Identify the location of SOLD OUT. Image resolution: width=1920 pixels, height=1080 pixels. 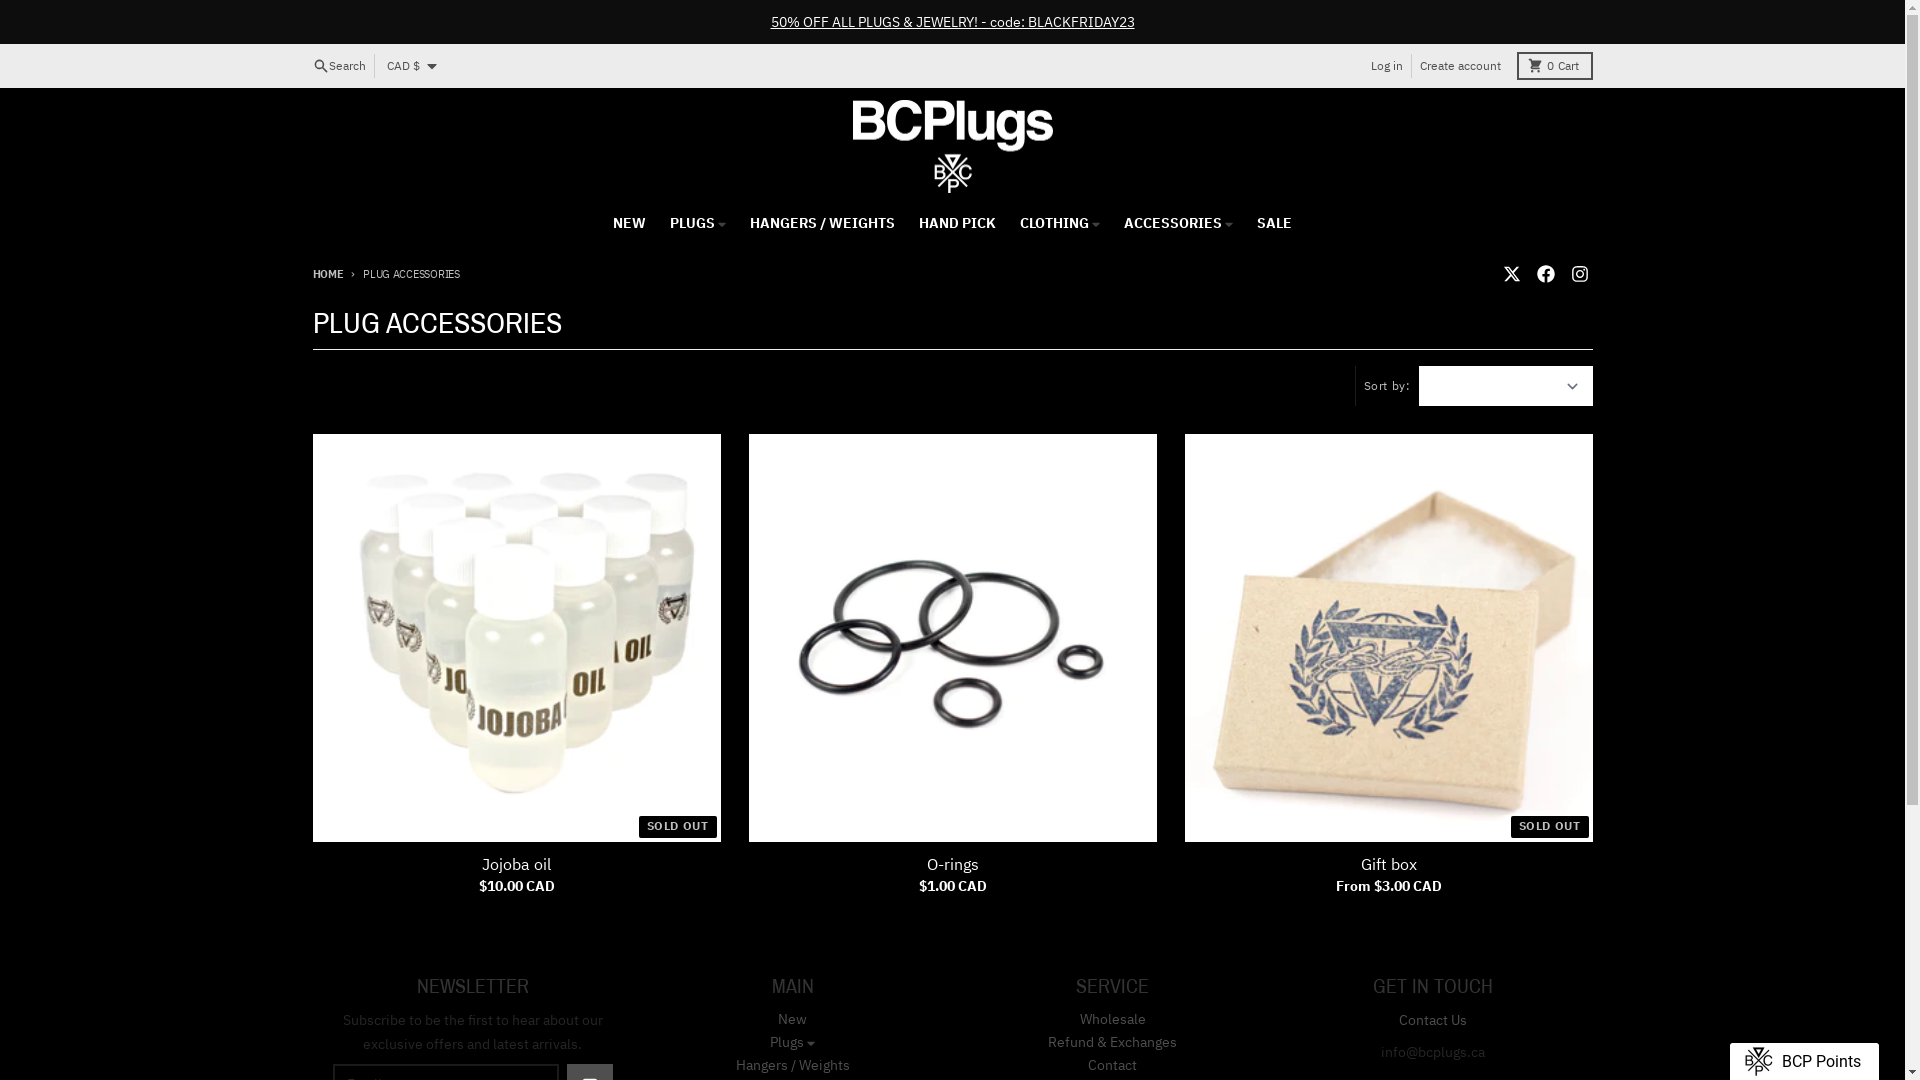
(516, 638).